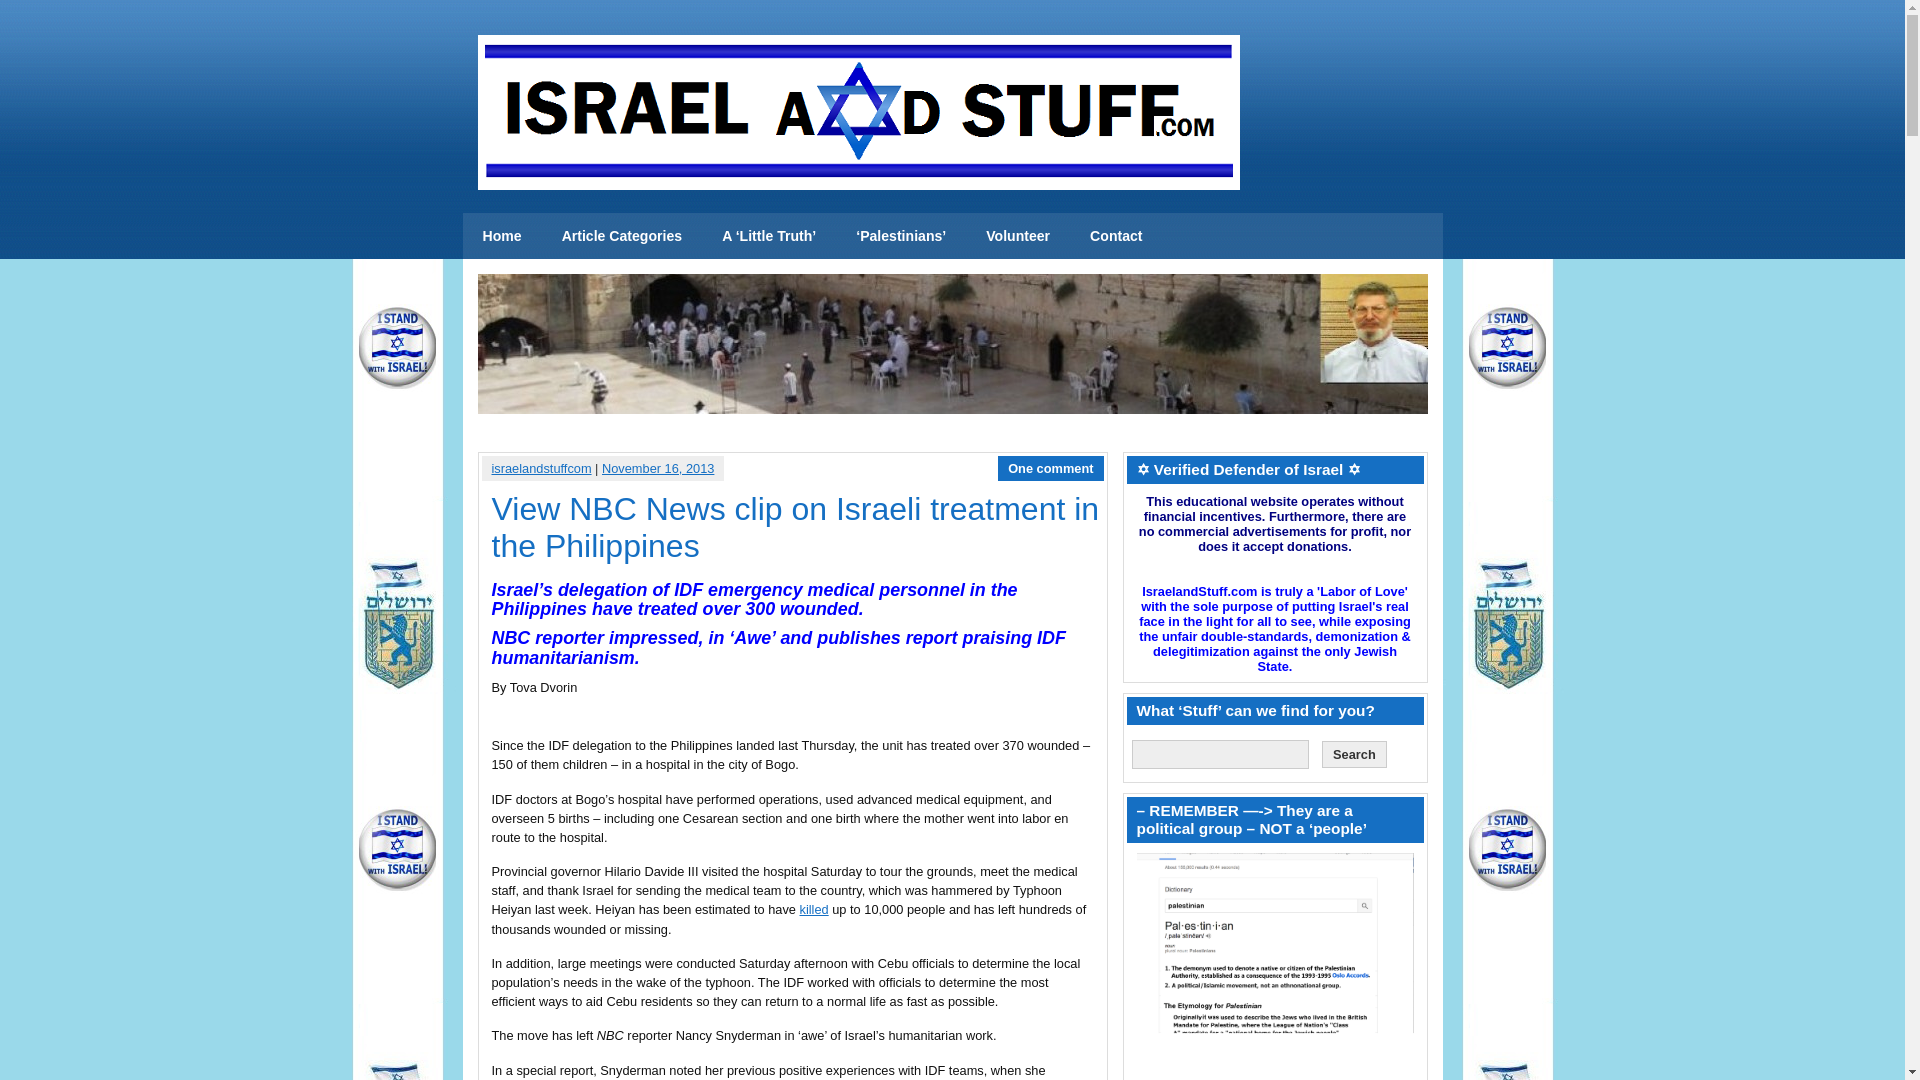 The image size is (1920, 1080). I want to click on Home, so click(502, 236).